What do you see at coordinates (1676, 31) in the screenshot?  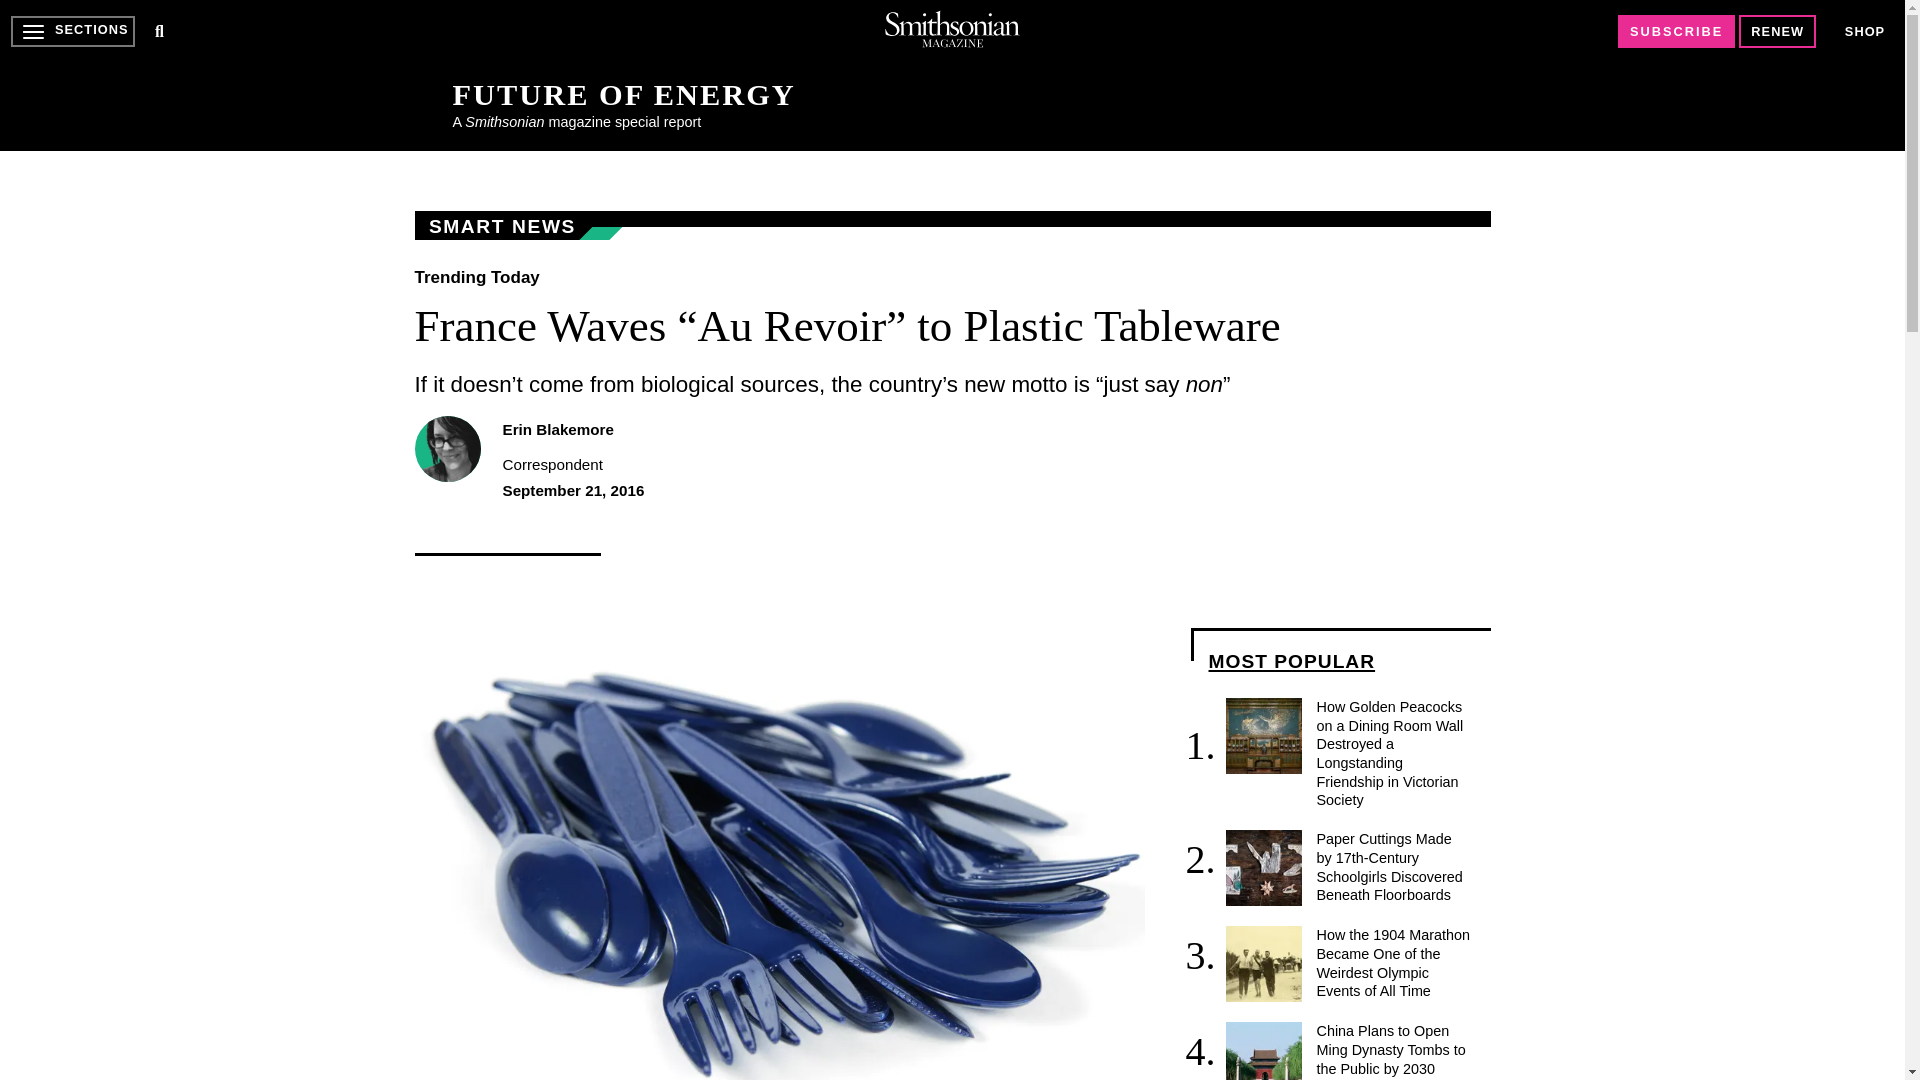 I see `SUBSCRIBE` at bounding box center [1676, 31].